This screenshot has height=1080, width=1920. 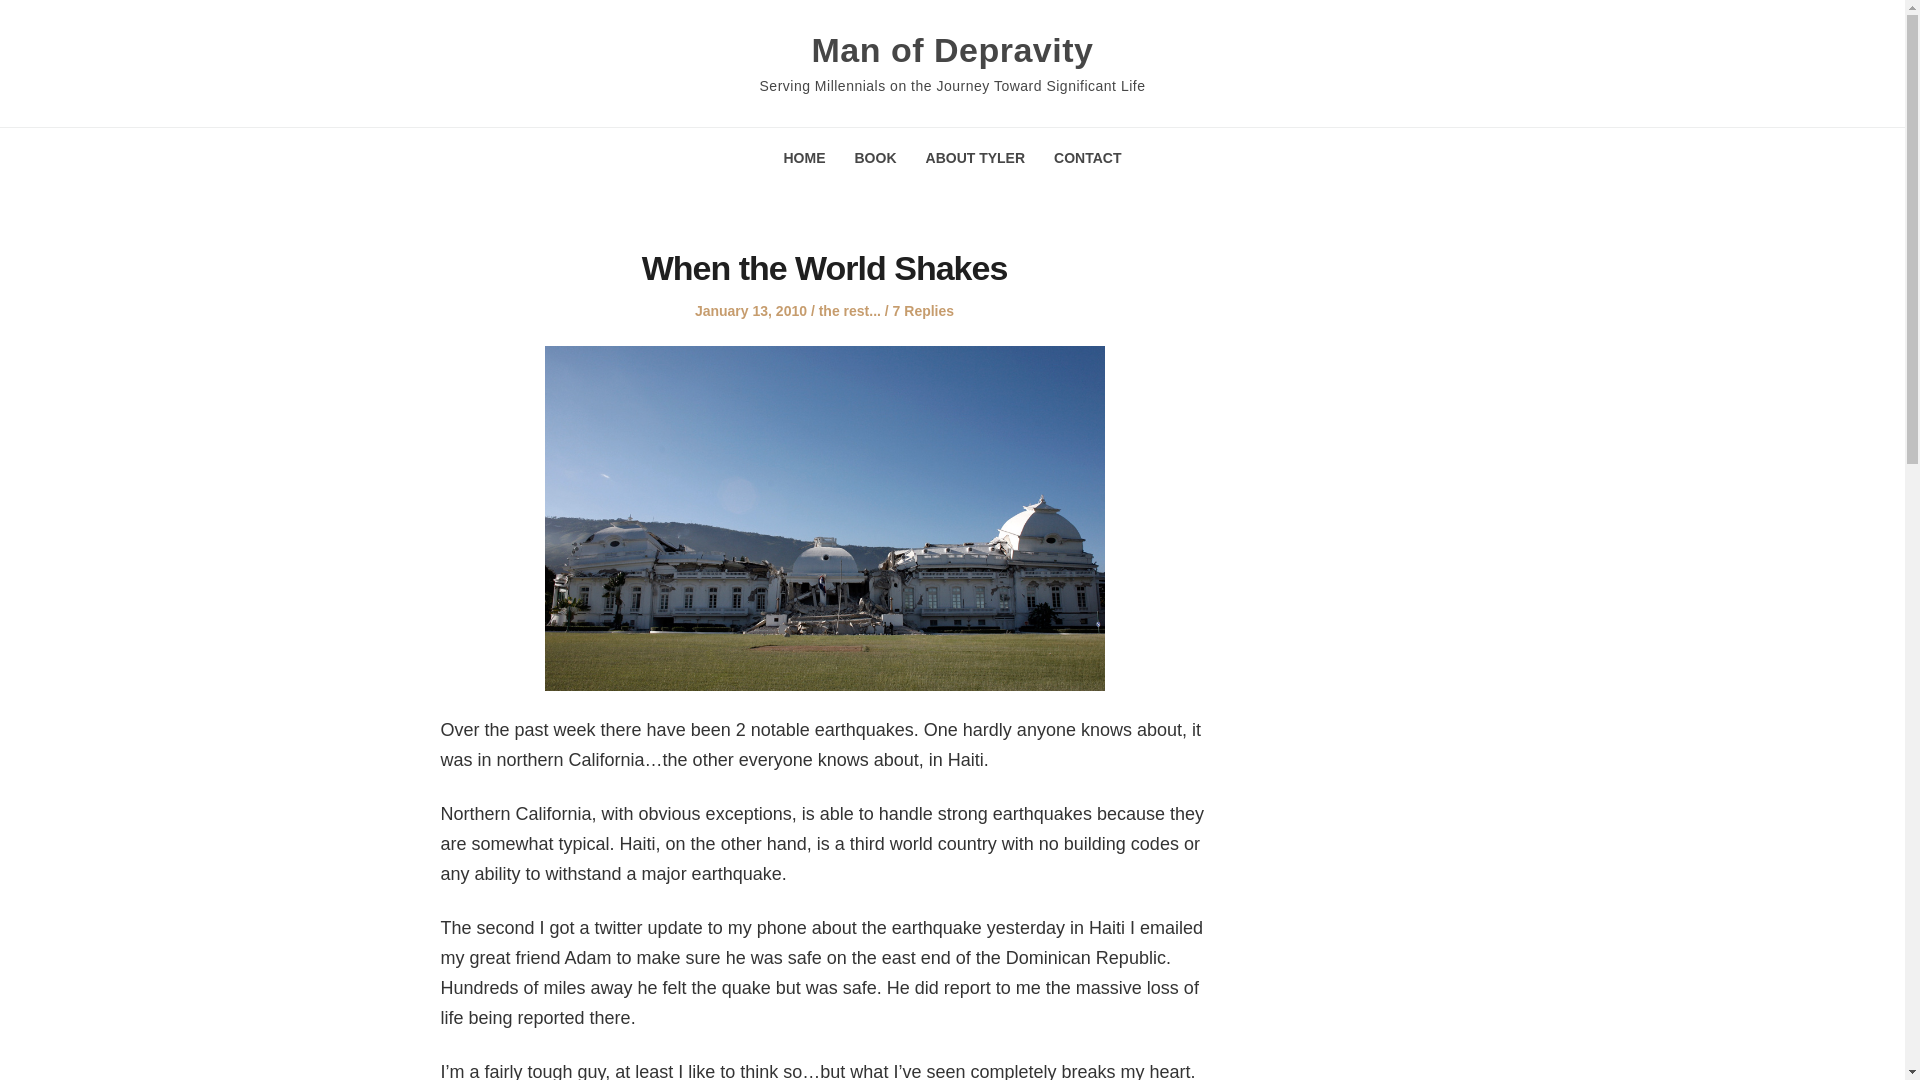 I want to click on ABOUT TYLER, so click(x=975, y=158).